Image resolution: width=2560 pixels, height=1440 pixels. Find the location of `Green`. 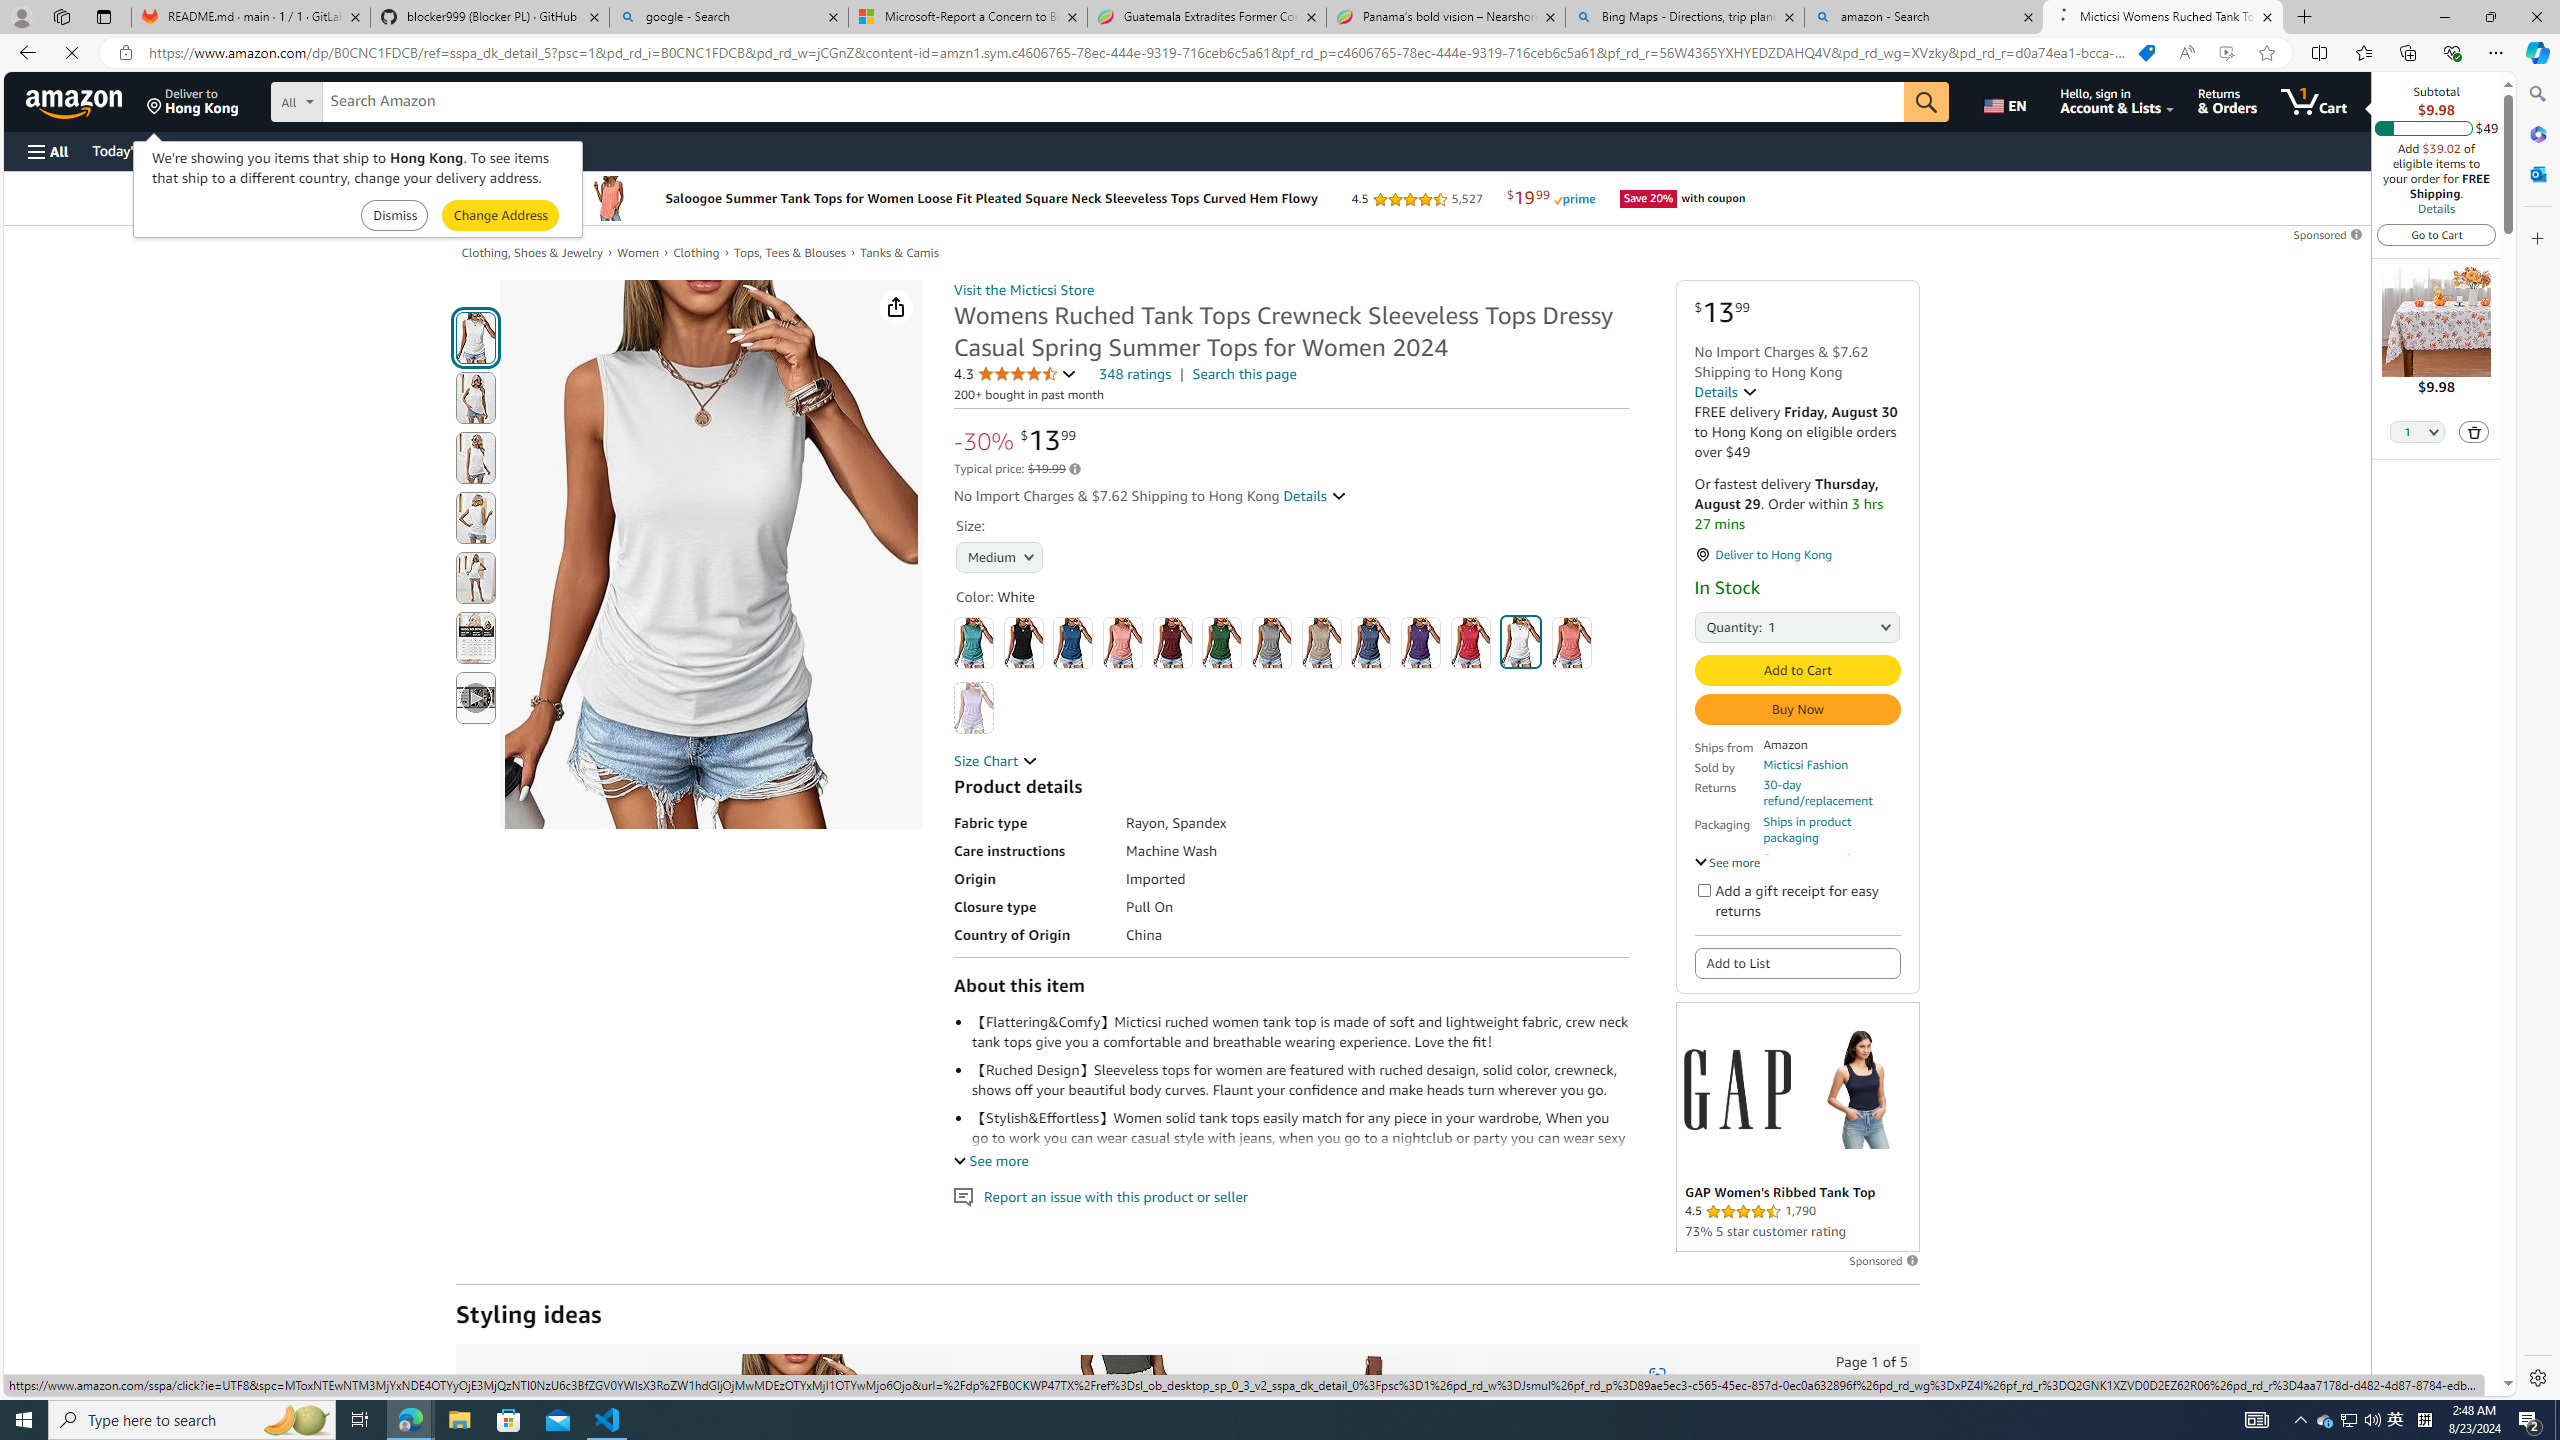

Green is located at coordinates (1222, 642).